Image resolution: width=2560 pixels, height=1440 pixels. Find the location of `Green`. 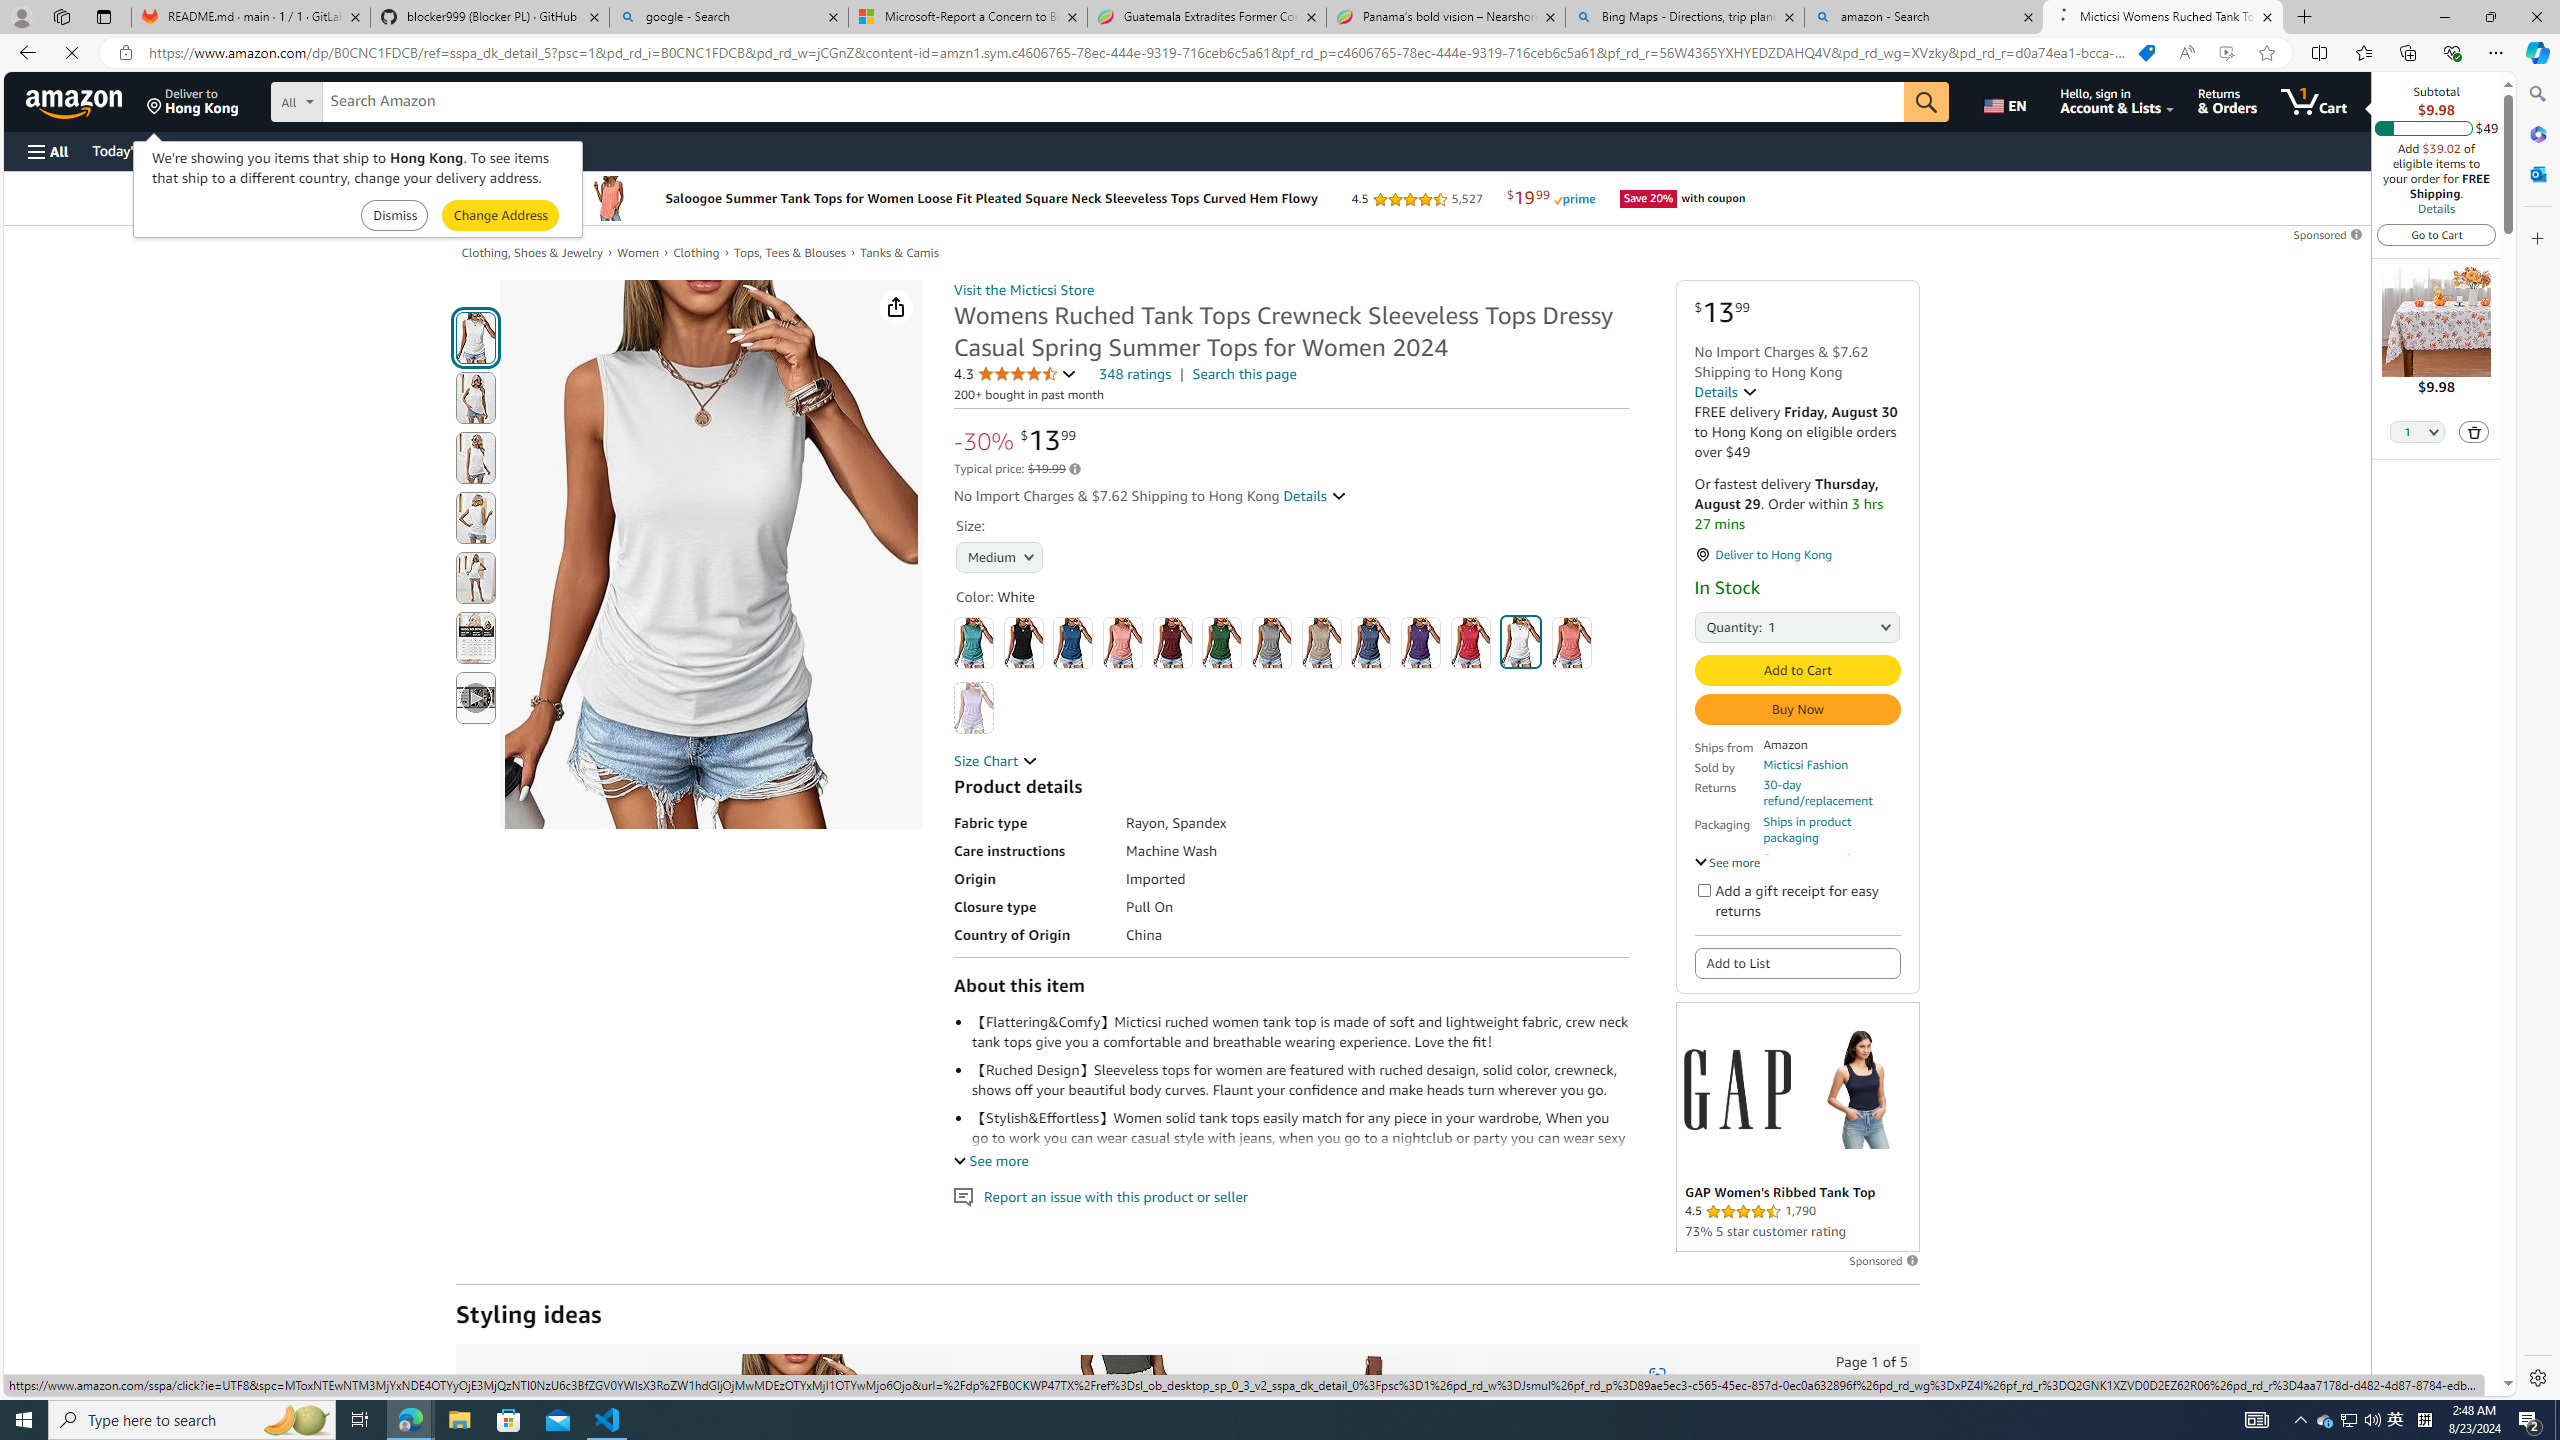

Green is located at coordinates (1222, 642).